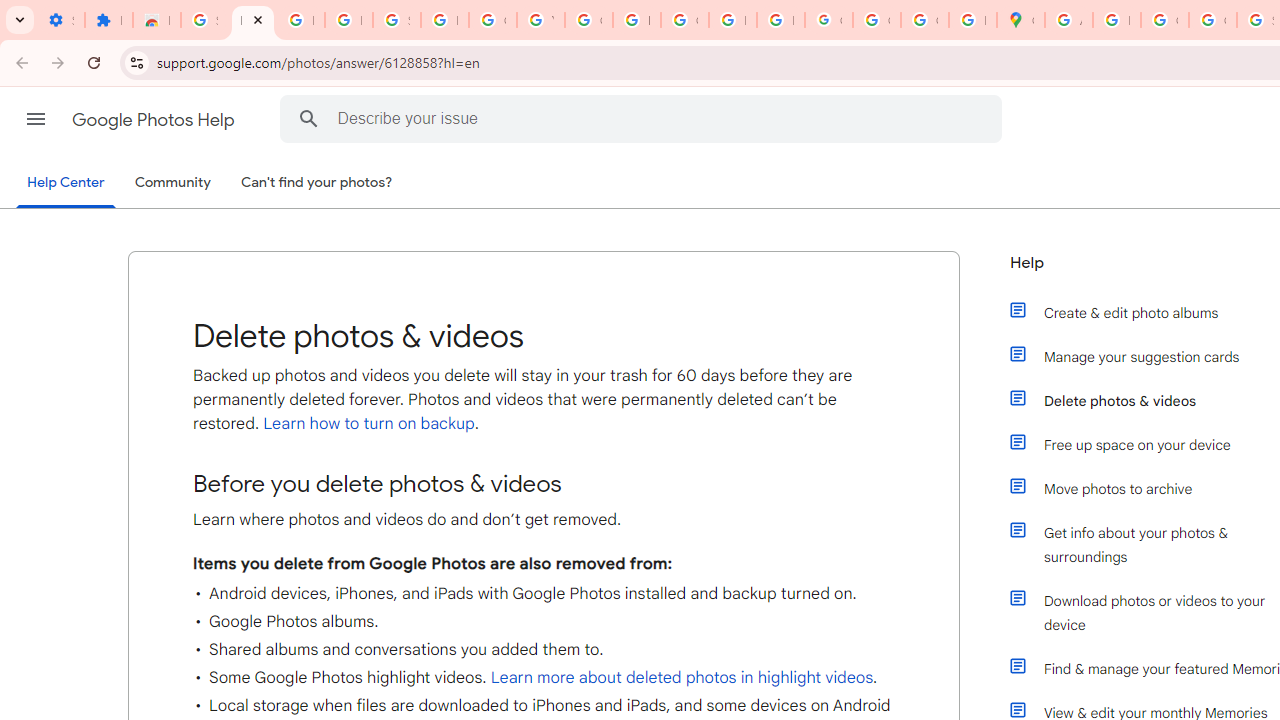 The height and width of the screenshot is (720, 1280). I want to click on Community, so click(172, 183).